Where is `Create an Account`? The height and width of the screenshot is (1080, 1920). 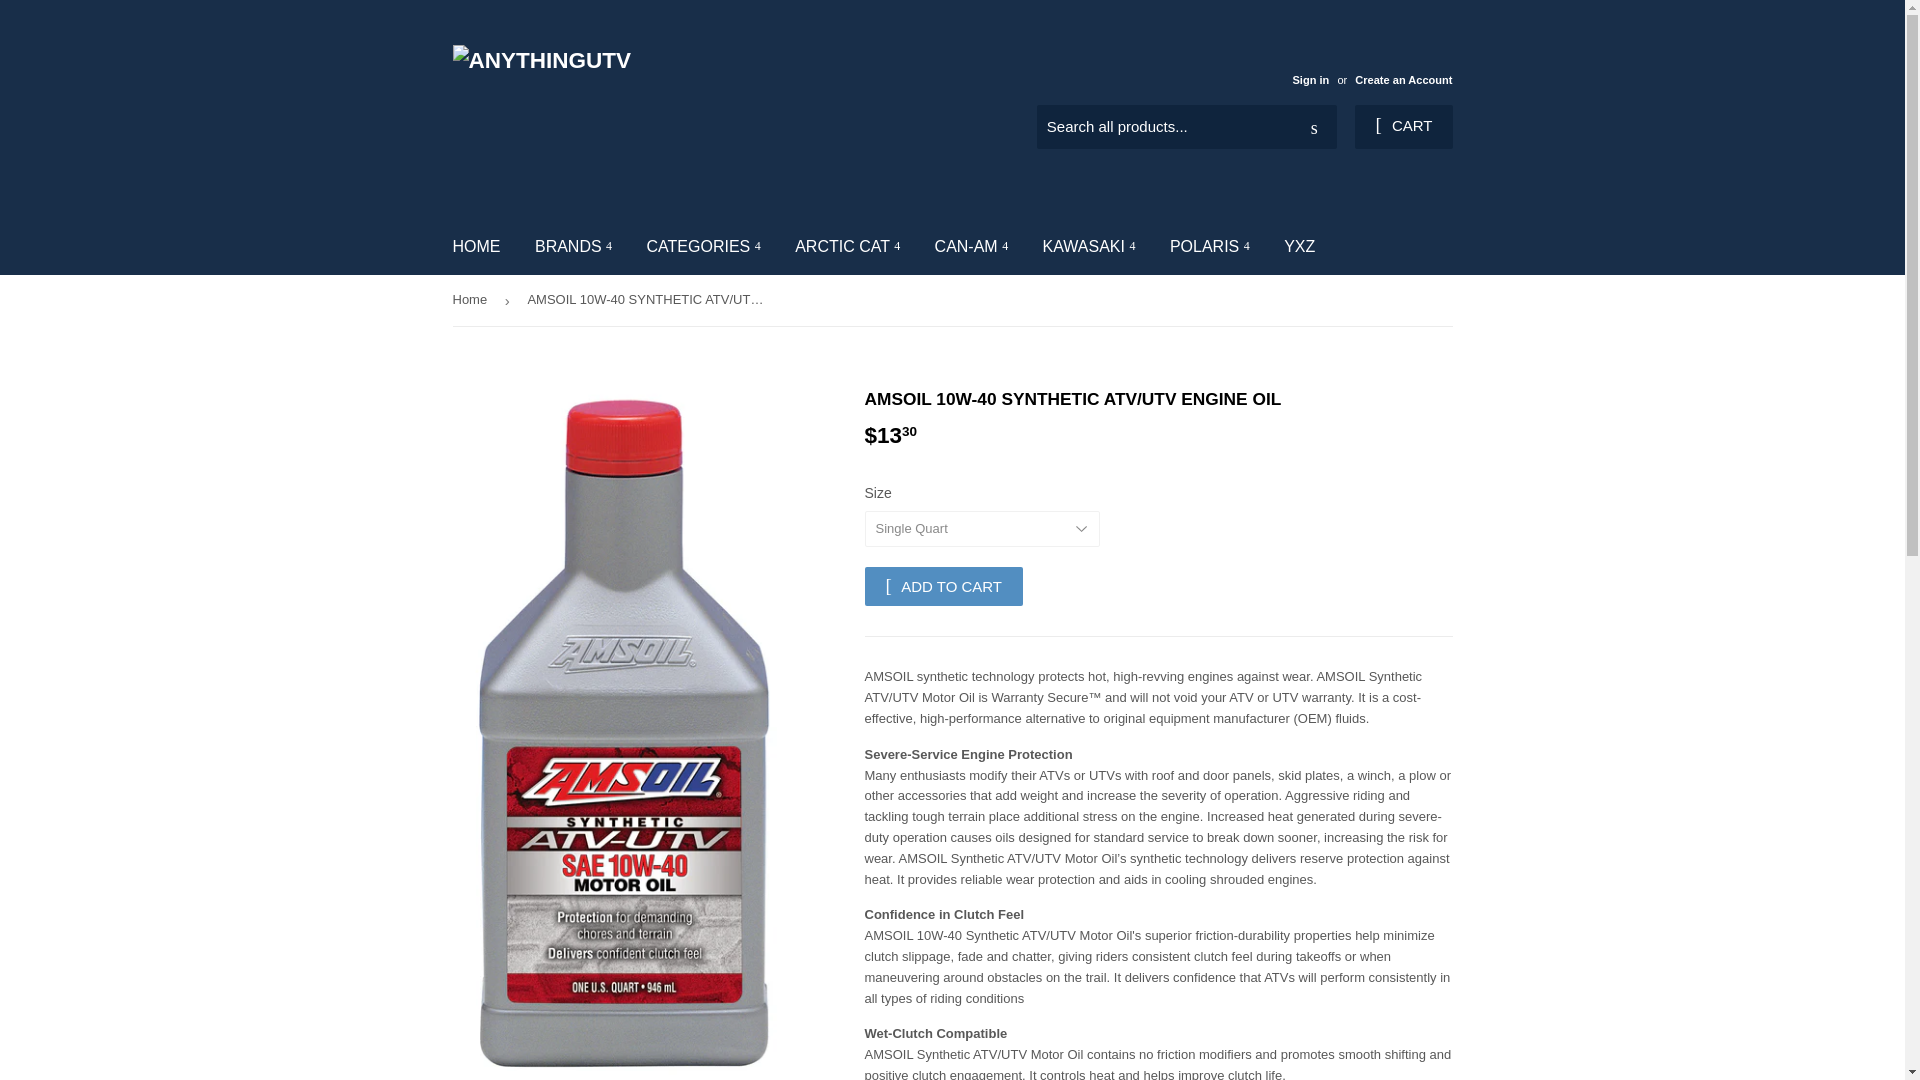 Create an Account is located at coordinates (1403, 80).